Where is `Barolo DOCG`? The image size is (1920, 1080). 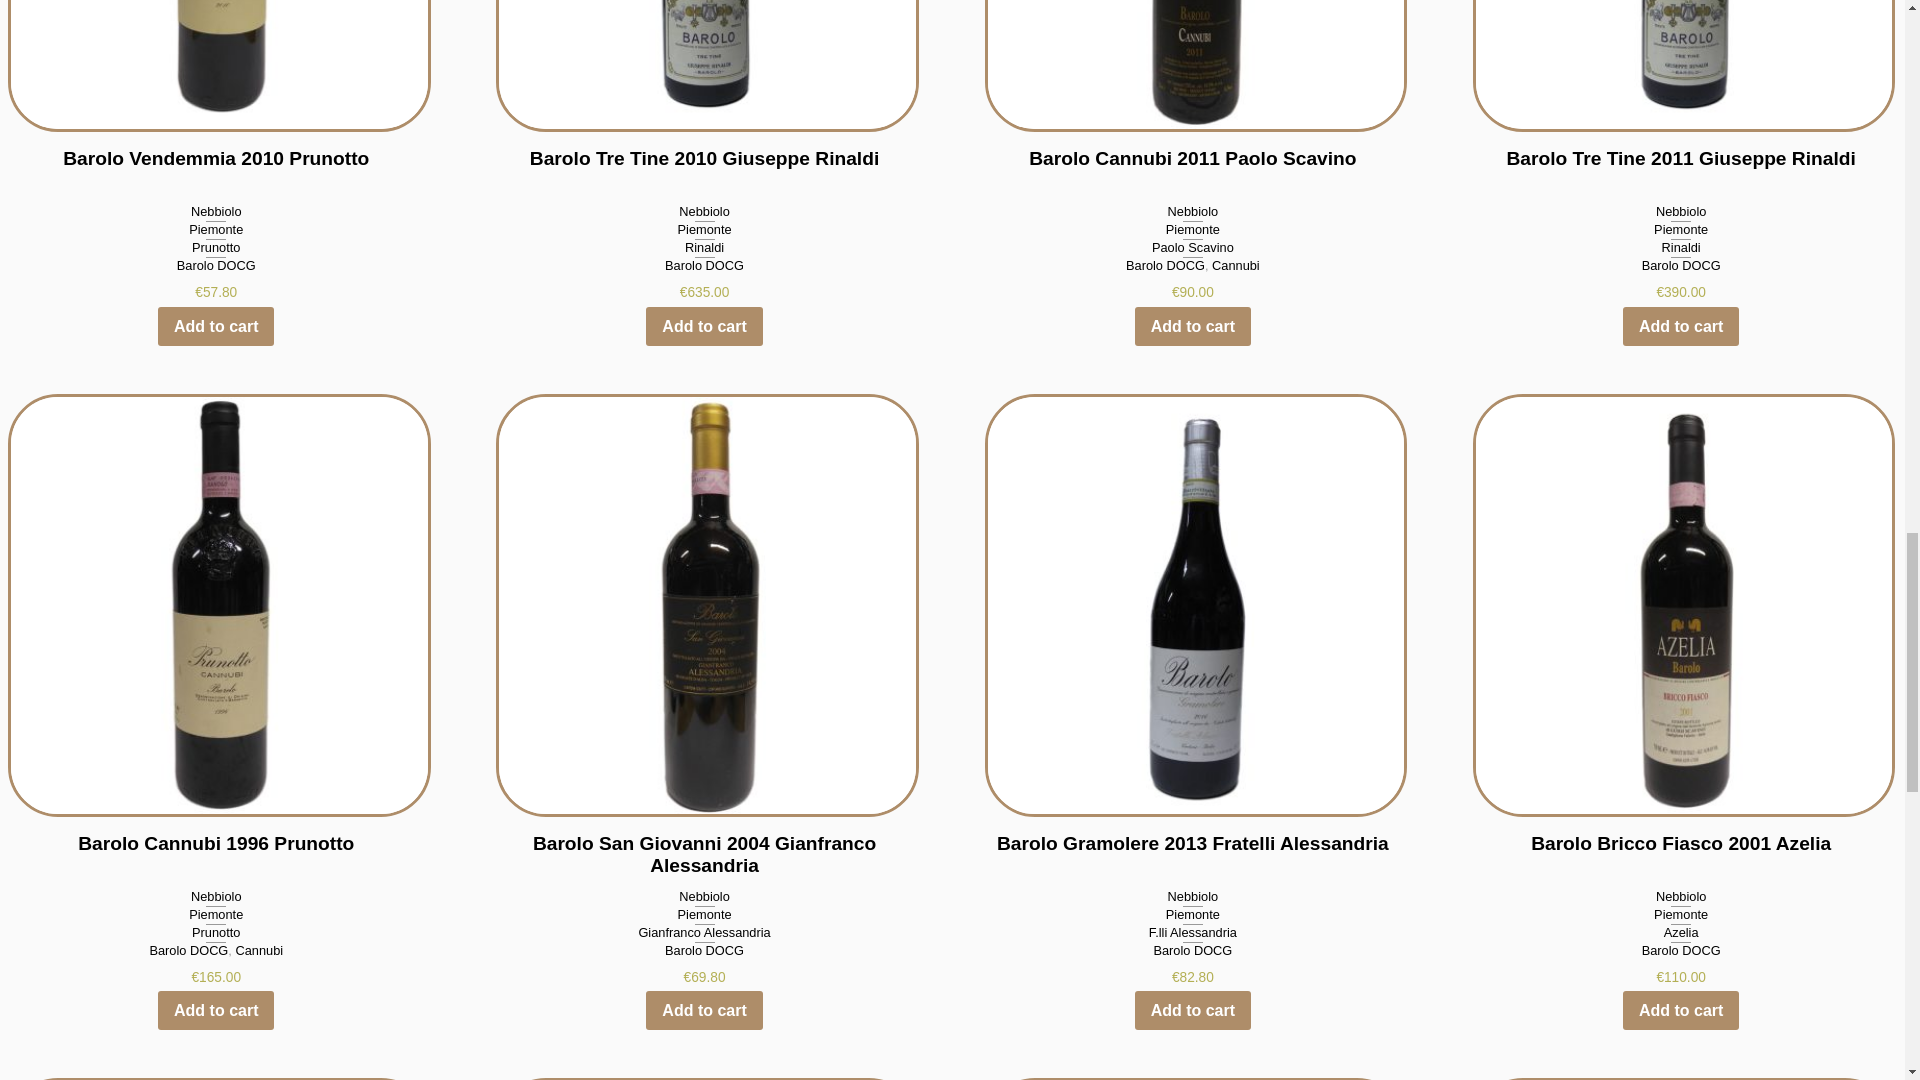 Barolo DOCG is located at coordinates (216, 266).